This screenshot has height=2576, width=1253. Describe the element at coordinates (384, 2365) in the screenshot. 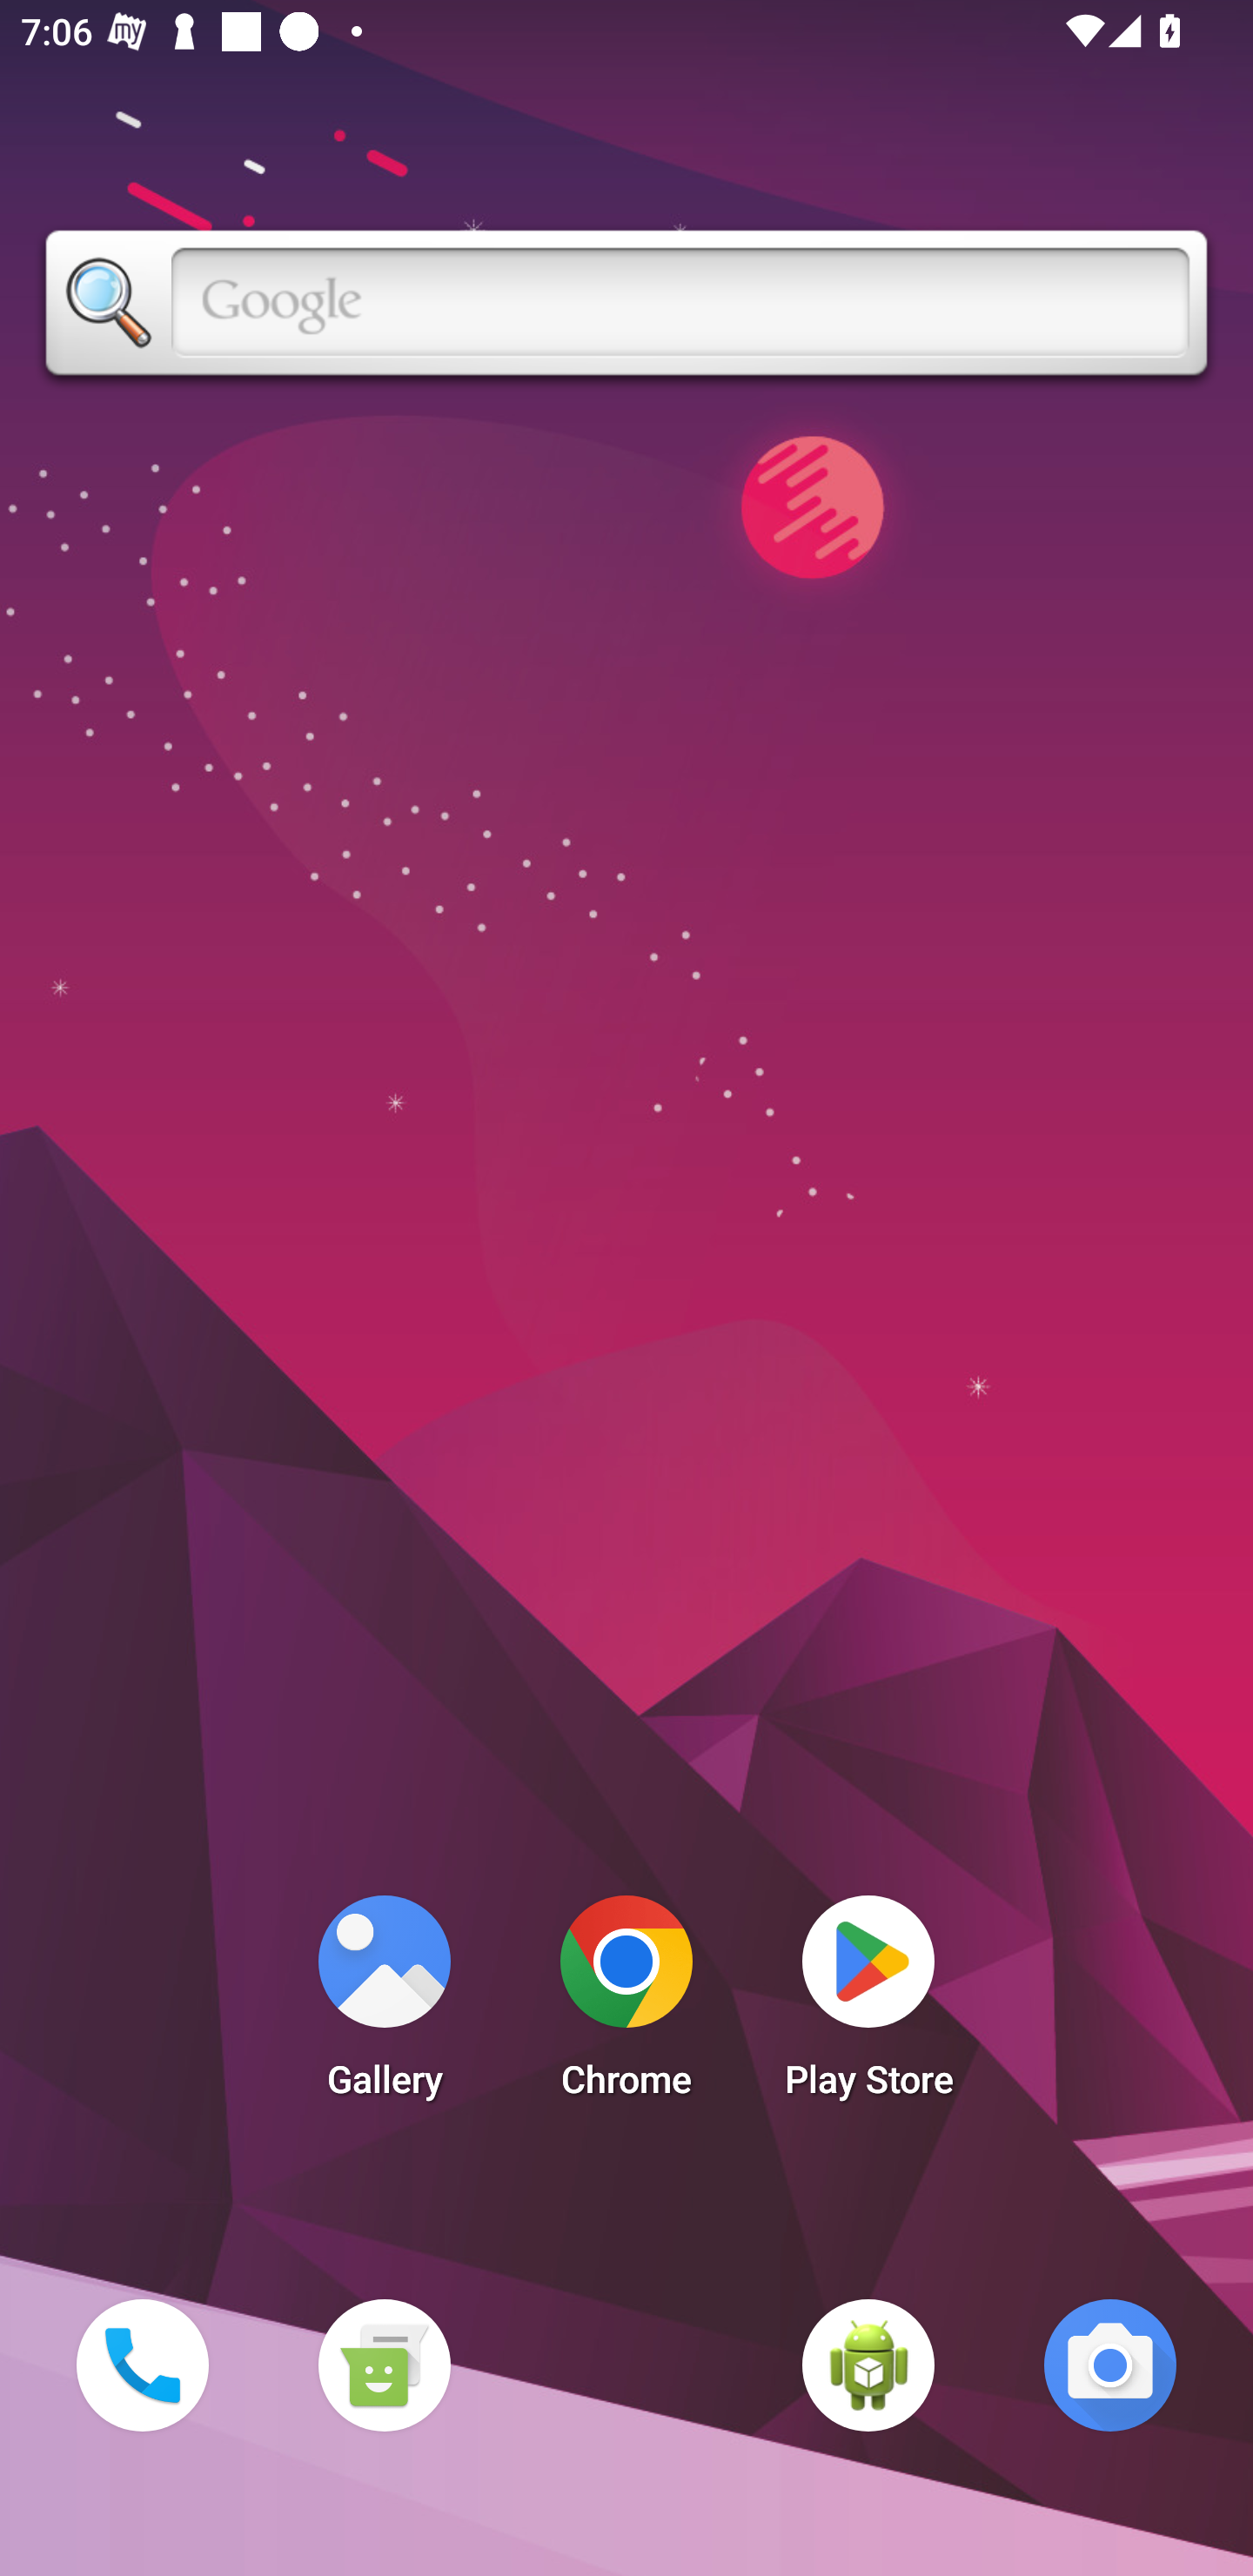

I see `Messaging` at that location.